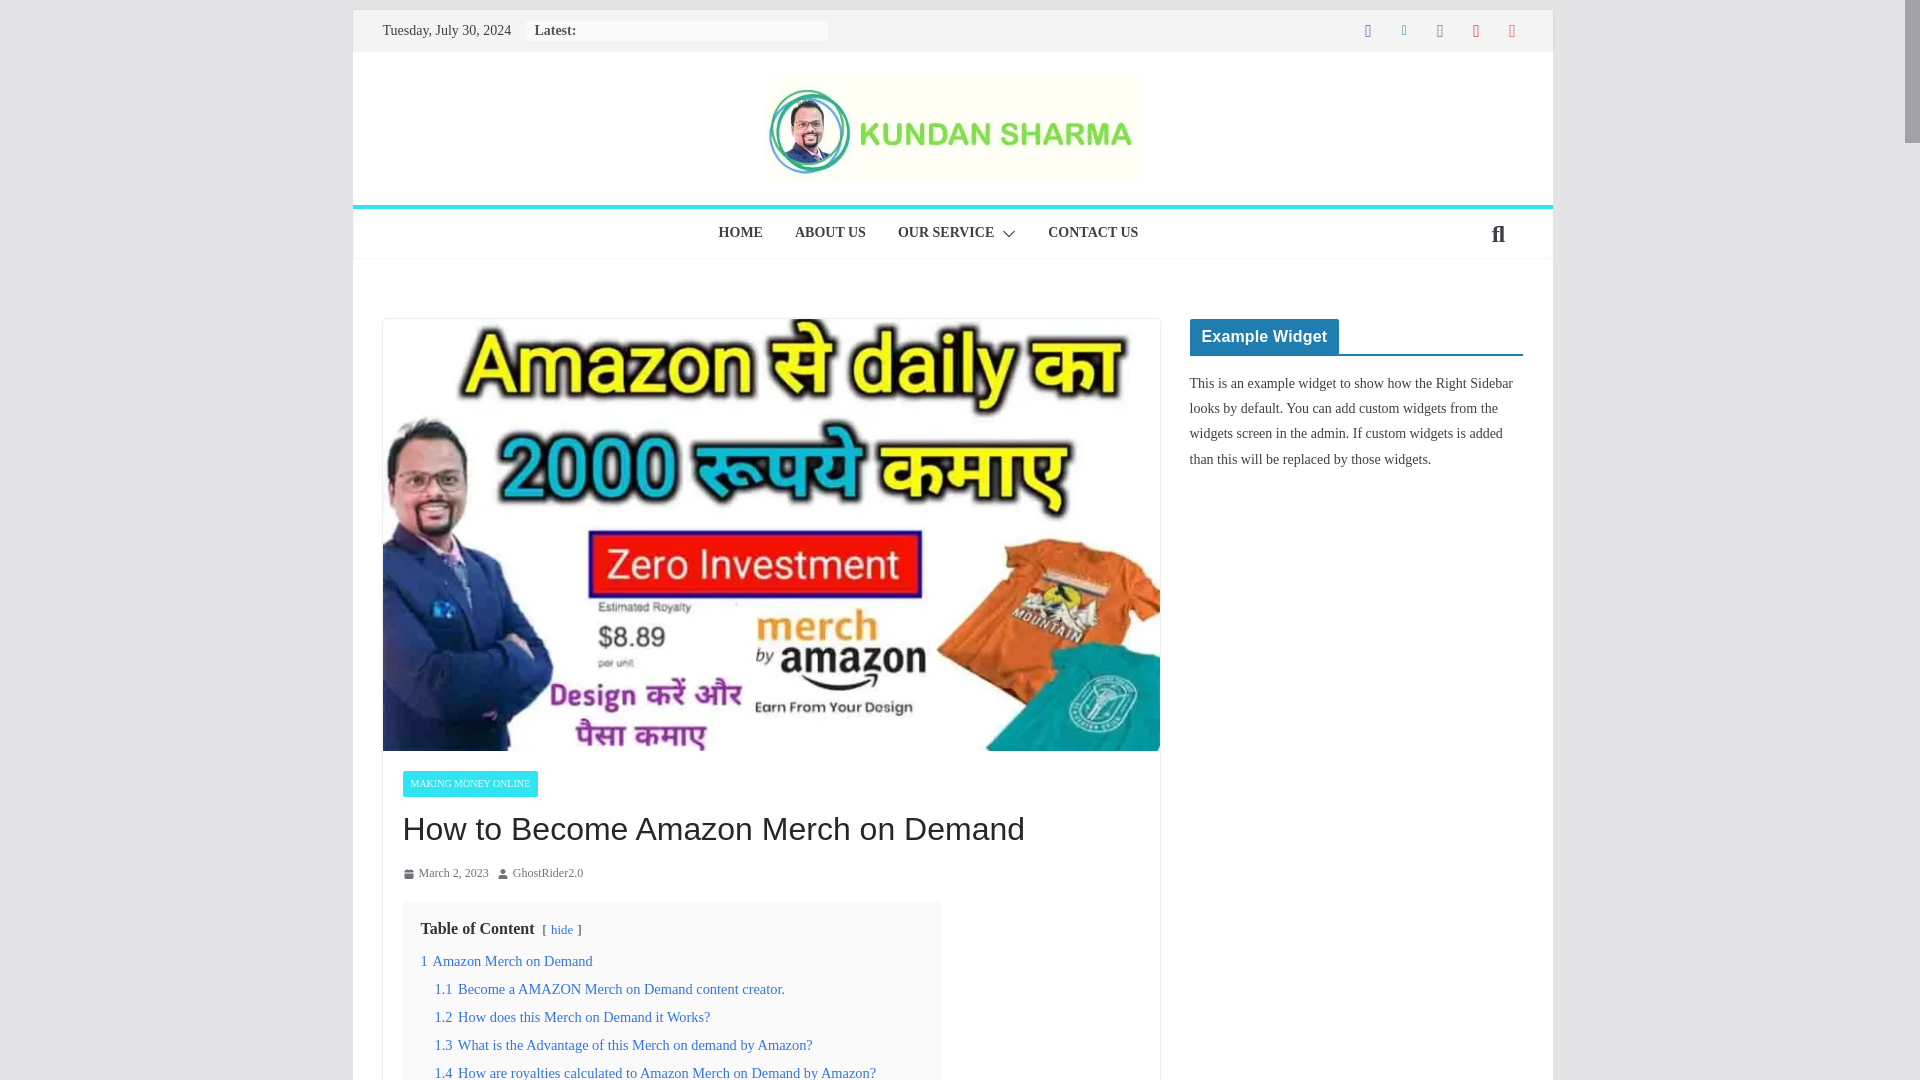  What do you see at coordinates (548, 873) in the screenshot?
I see `GhostRider2.0` at bounding box center [548, 873].